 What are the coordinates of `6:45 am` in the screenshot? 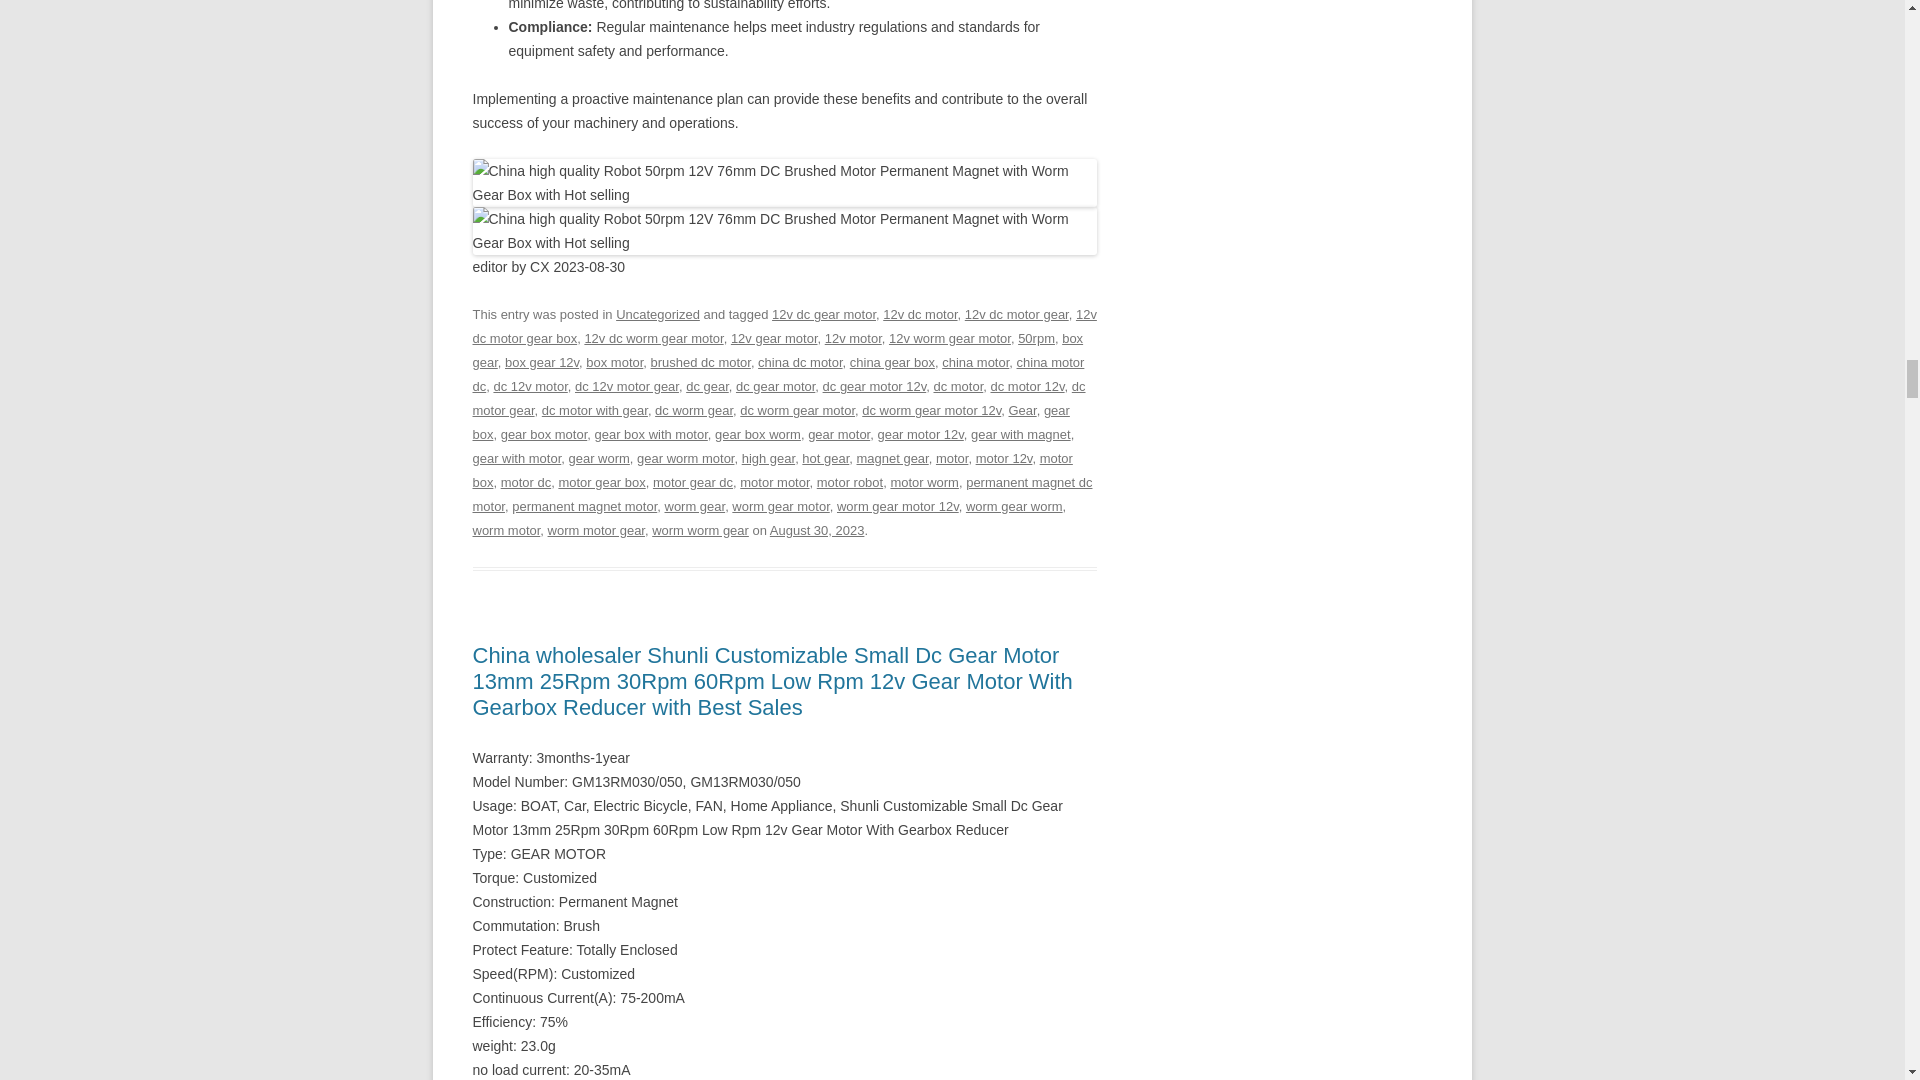 It's located at (817, 530).